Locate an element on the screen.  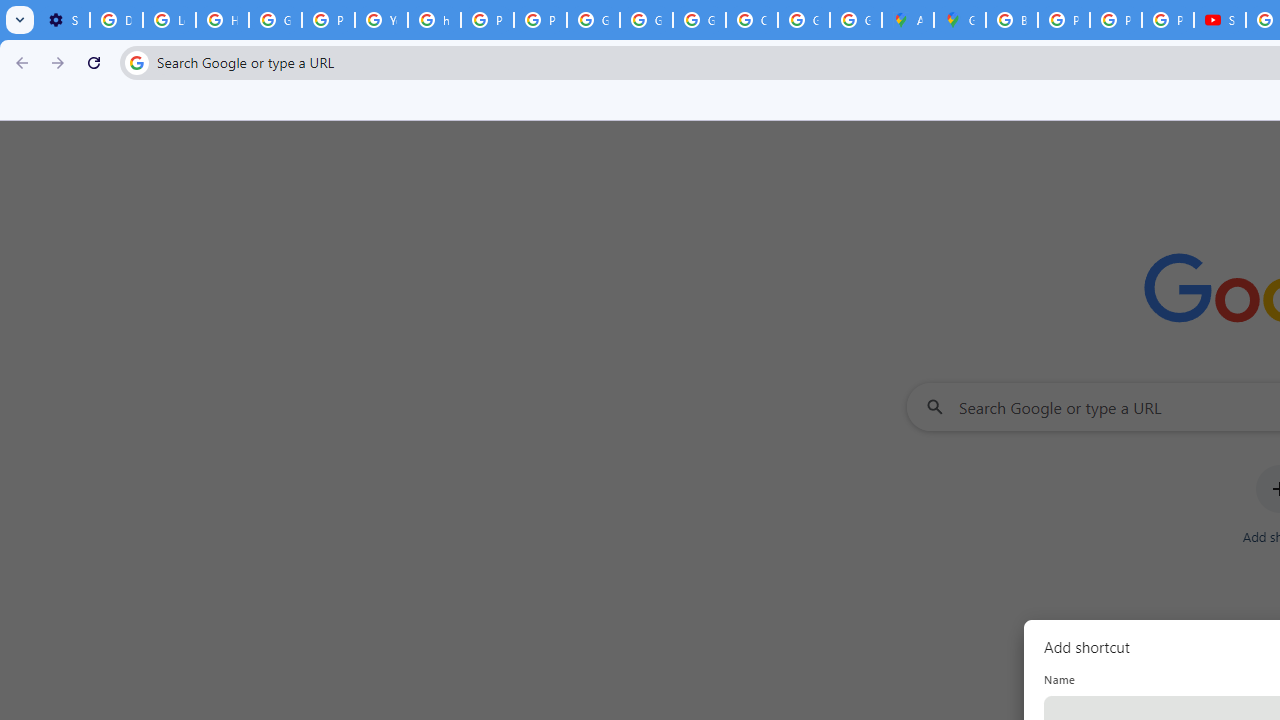
Privacy Help Center - Policies Help is located at coordinates (1116, 20).